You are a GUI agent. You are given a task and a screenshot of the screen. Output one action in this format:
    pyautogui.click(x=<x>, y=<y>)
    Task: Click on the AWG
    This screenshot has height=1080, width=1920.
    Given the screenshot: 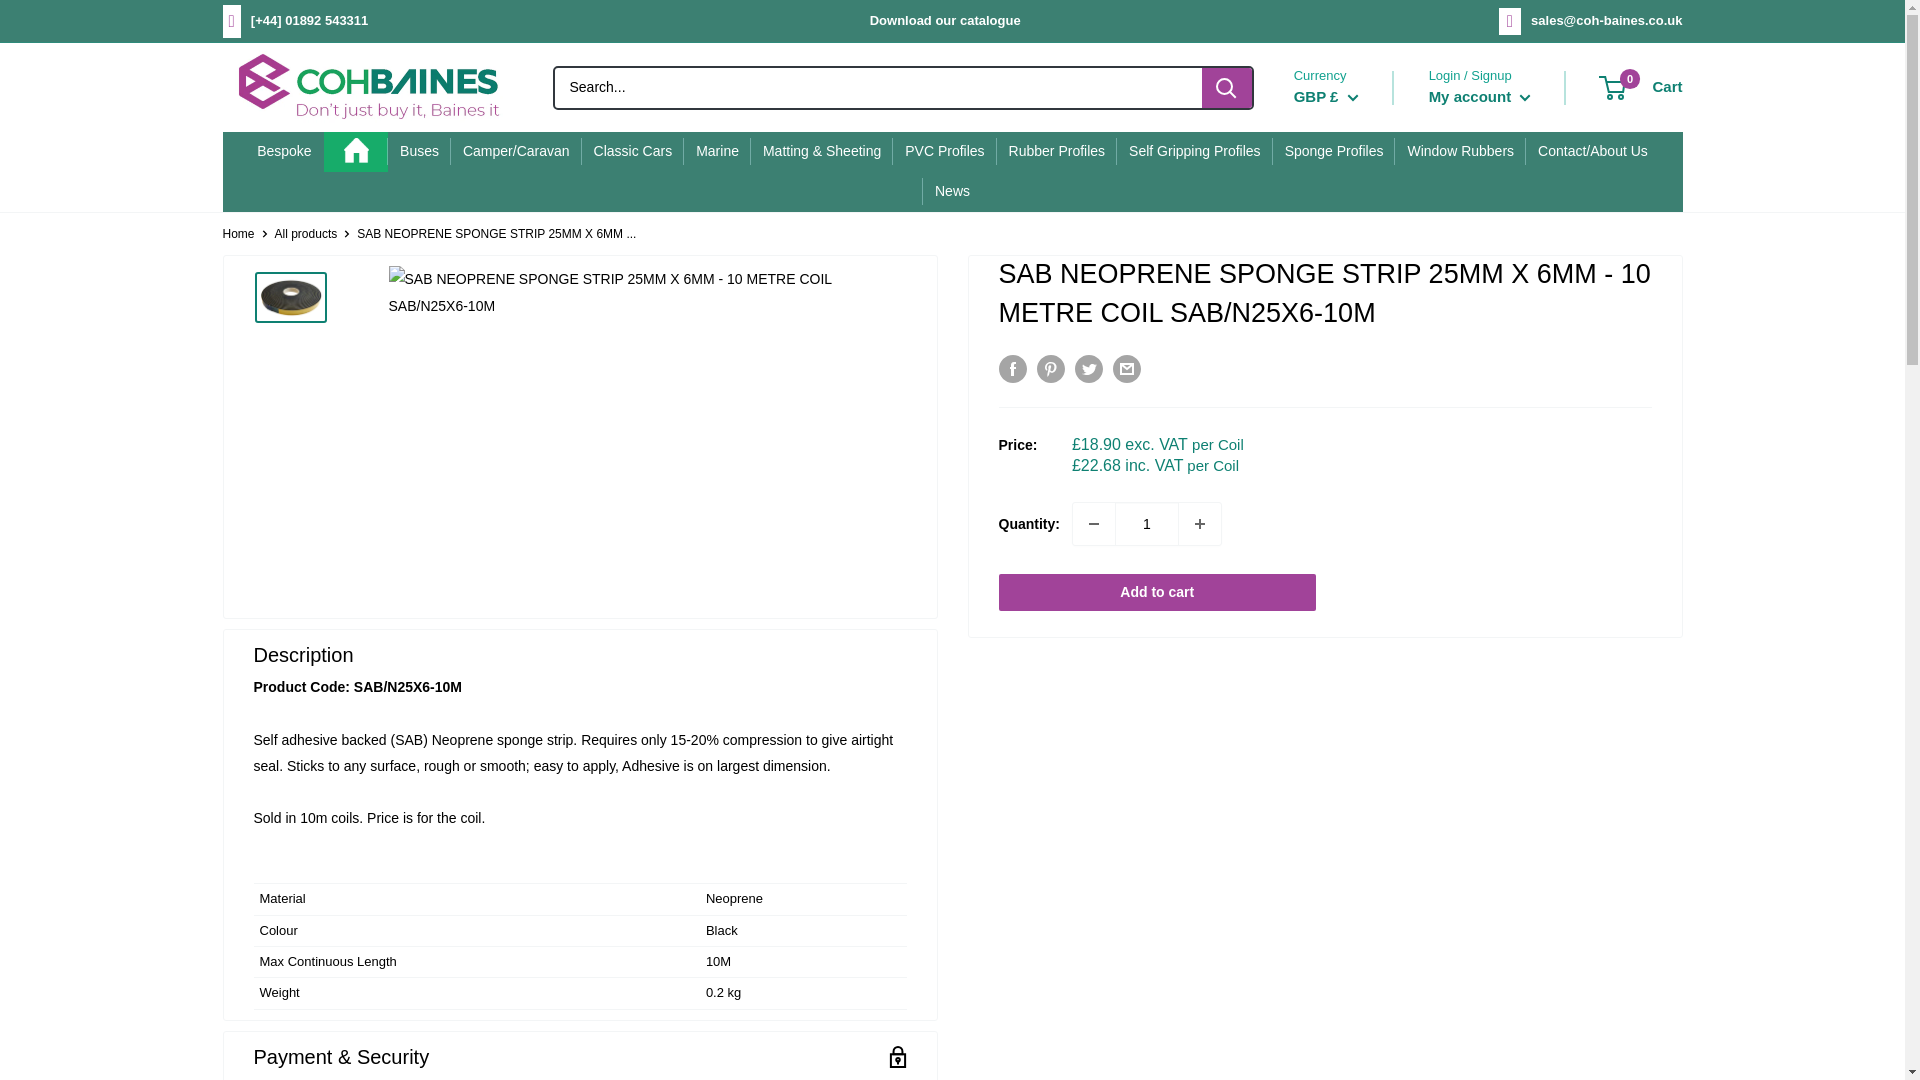 What is the action you would take?
    pyautogui.click(x=1355, y=469)
    